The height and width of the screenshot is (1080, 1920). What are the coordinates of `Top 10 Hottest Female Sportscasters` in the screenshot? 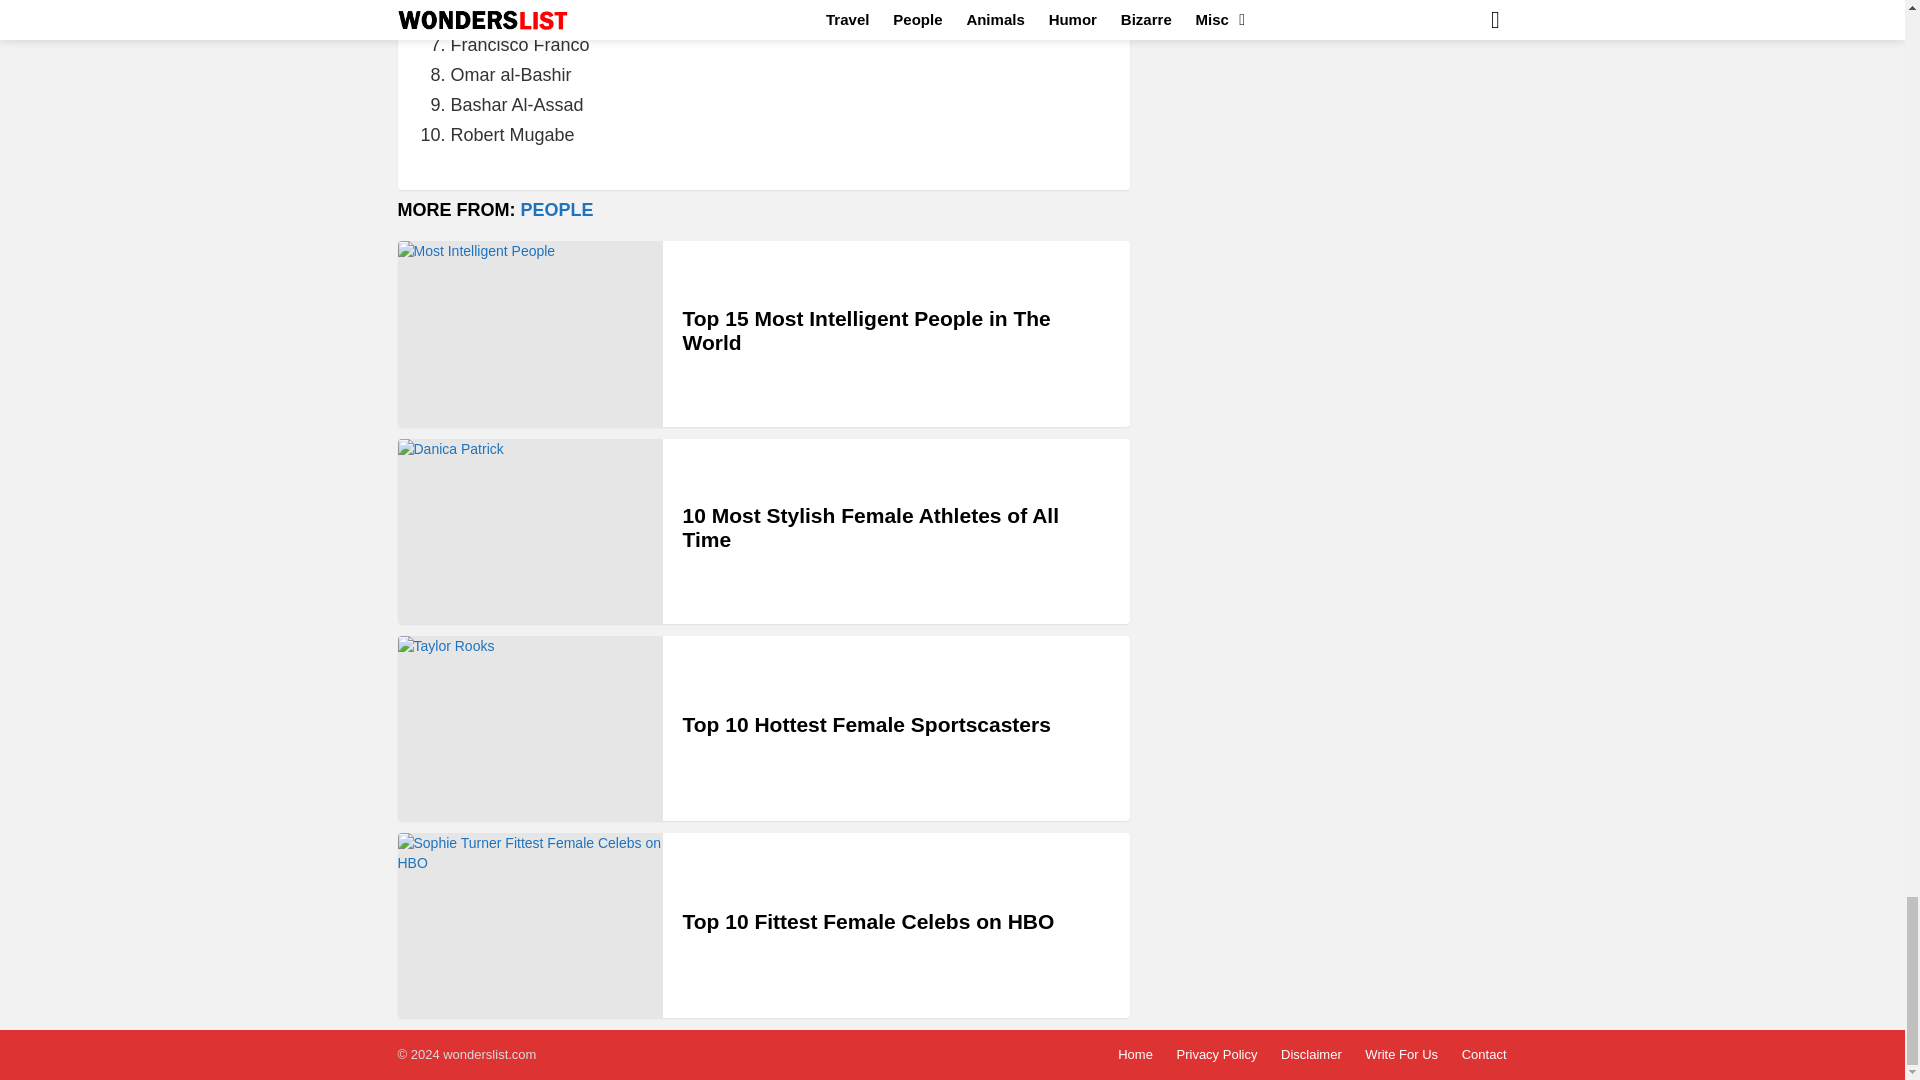 It's located at (530, 728).